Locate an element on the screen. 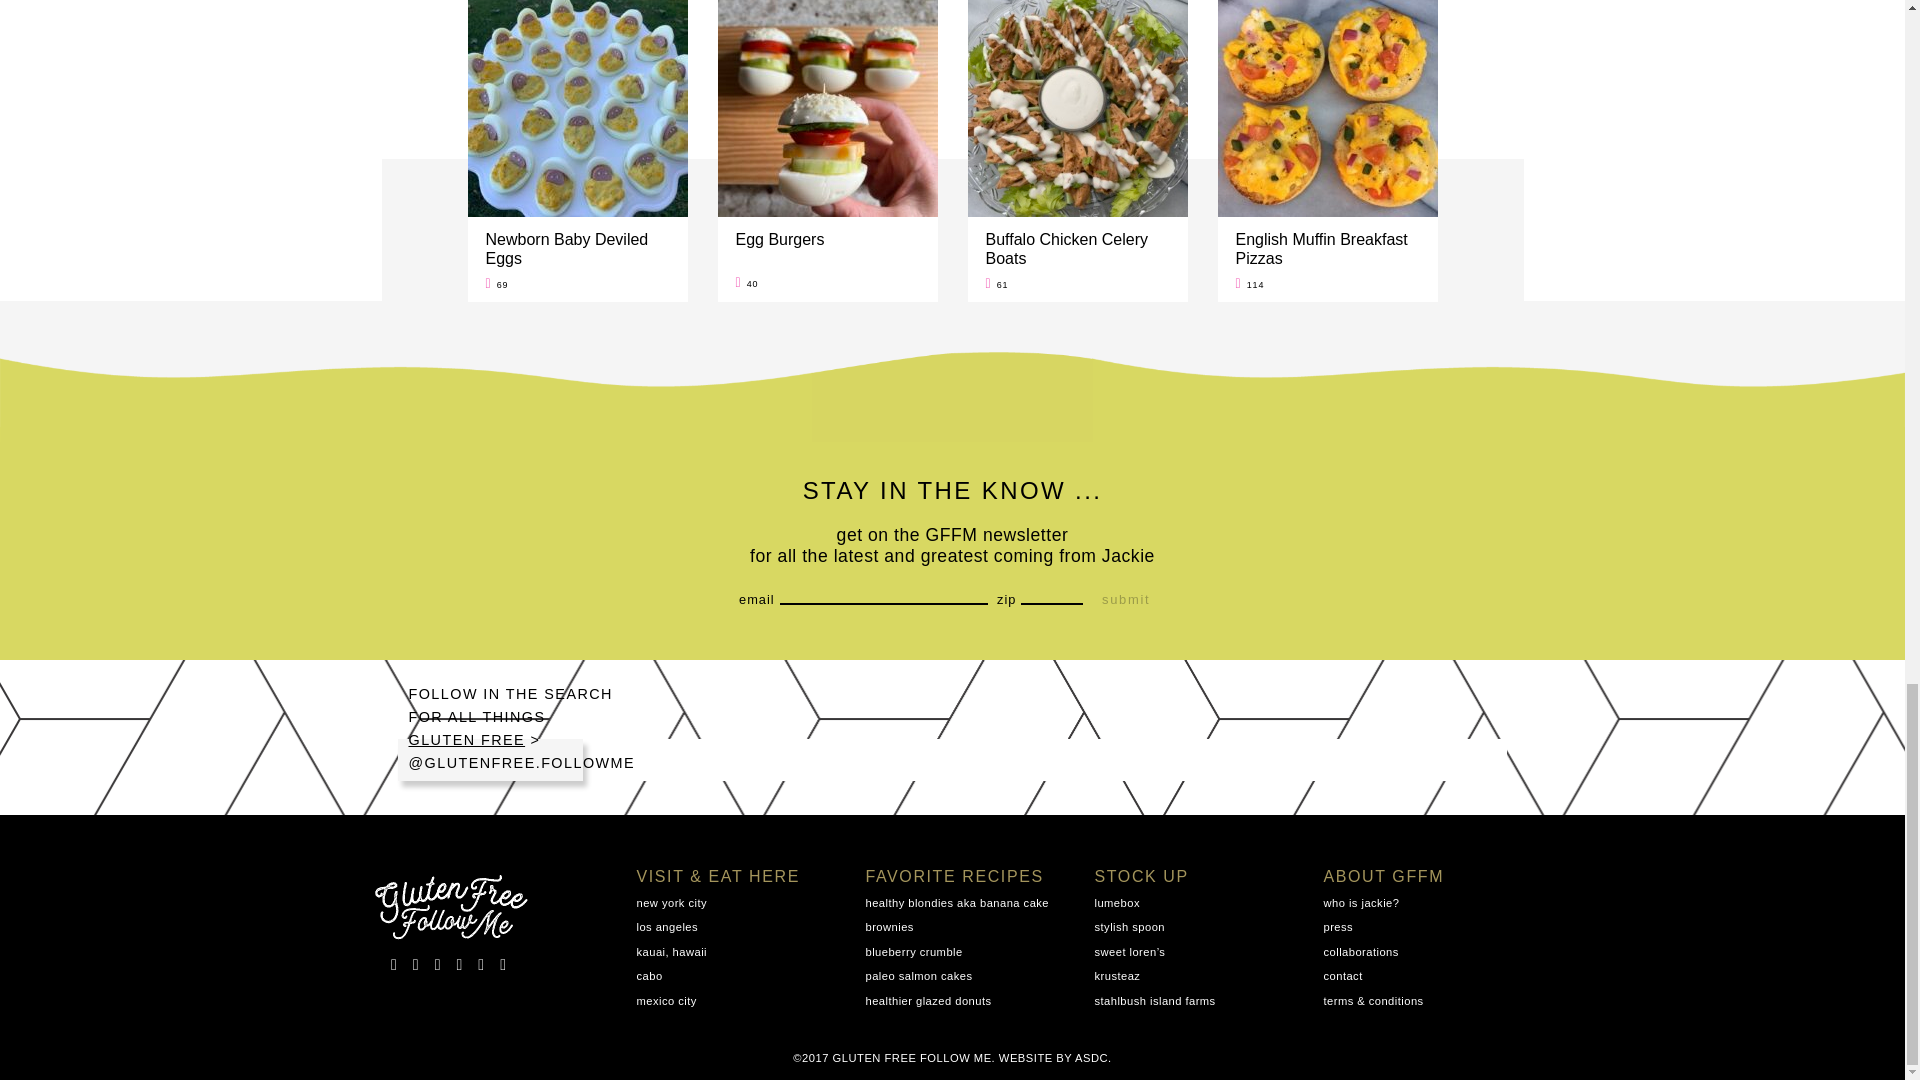 The height and width of the screenshot is (1080, 1920). Like this is located at coordinates (998, 284).